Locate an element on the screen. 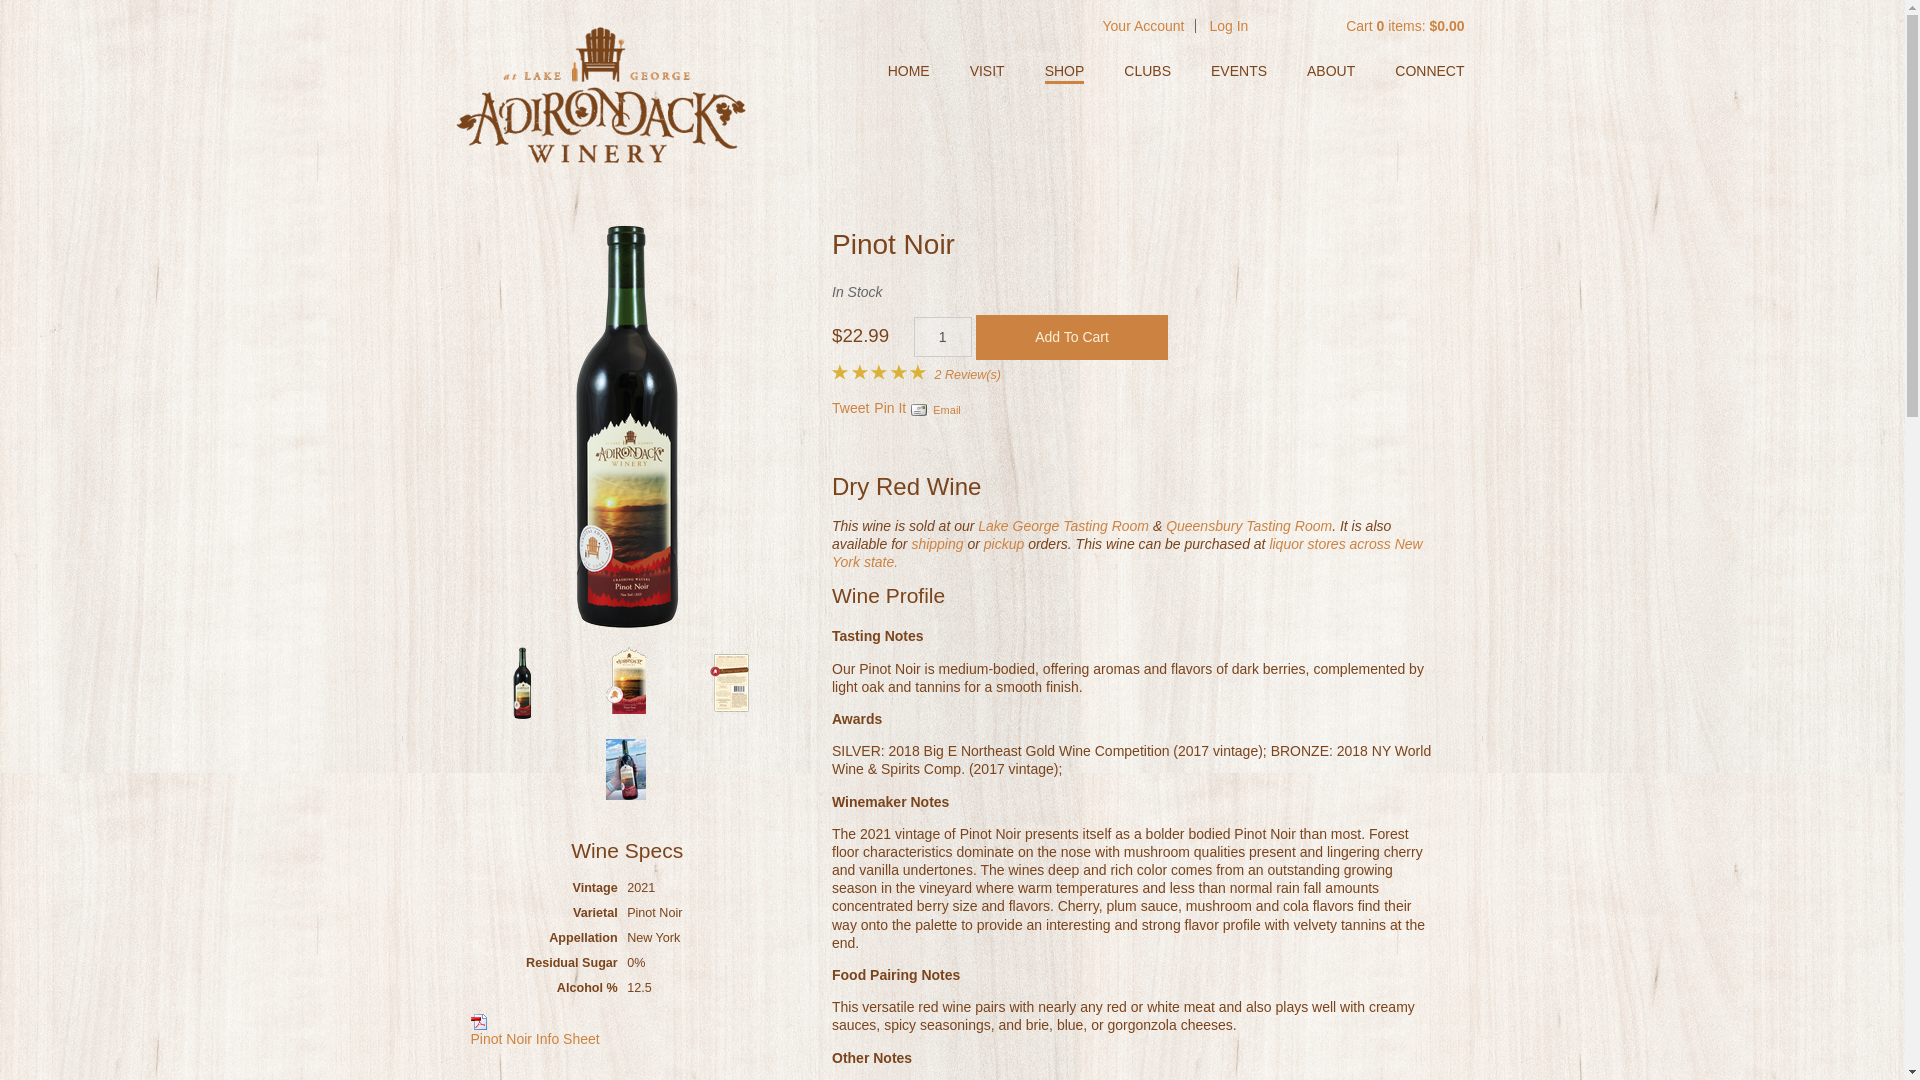 This screenshot has width=1920, height=1080. Log In is located at coordinates (1228, 26).